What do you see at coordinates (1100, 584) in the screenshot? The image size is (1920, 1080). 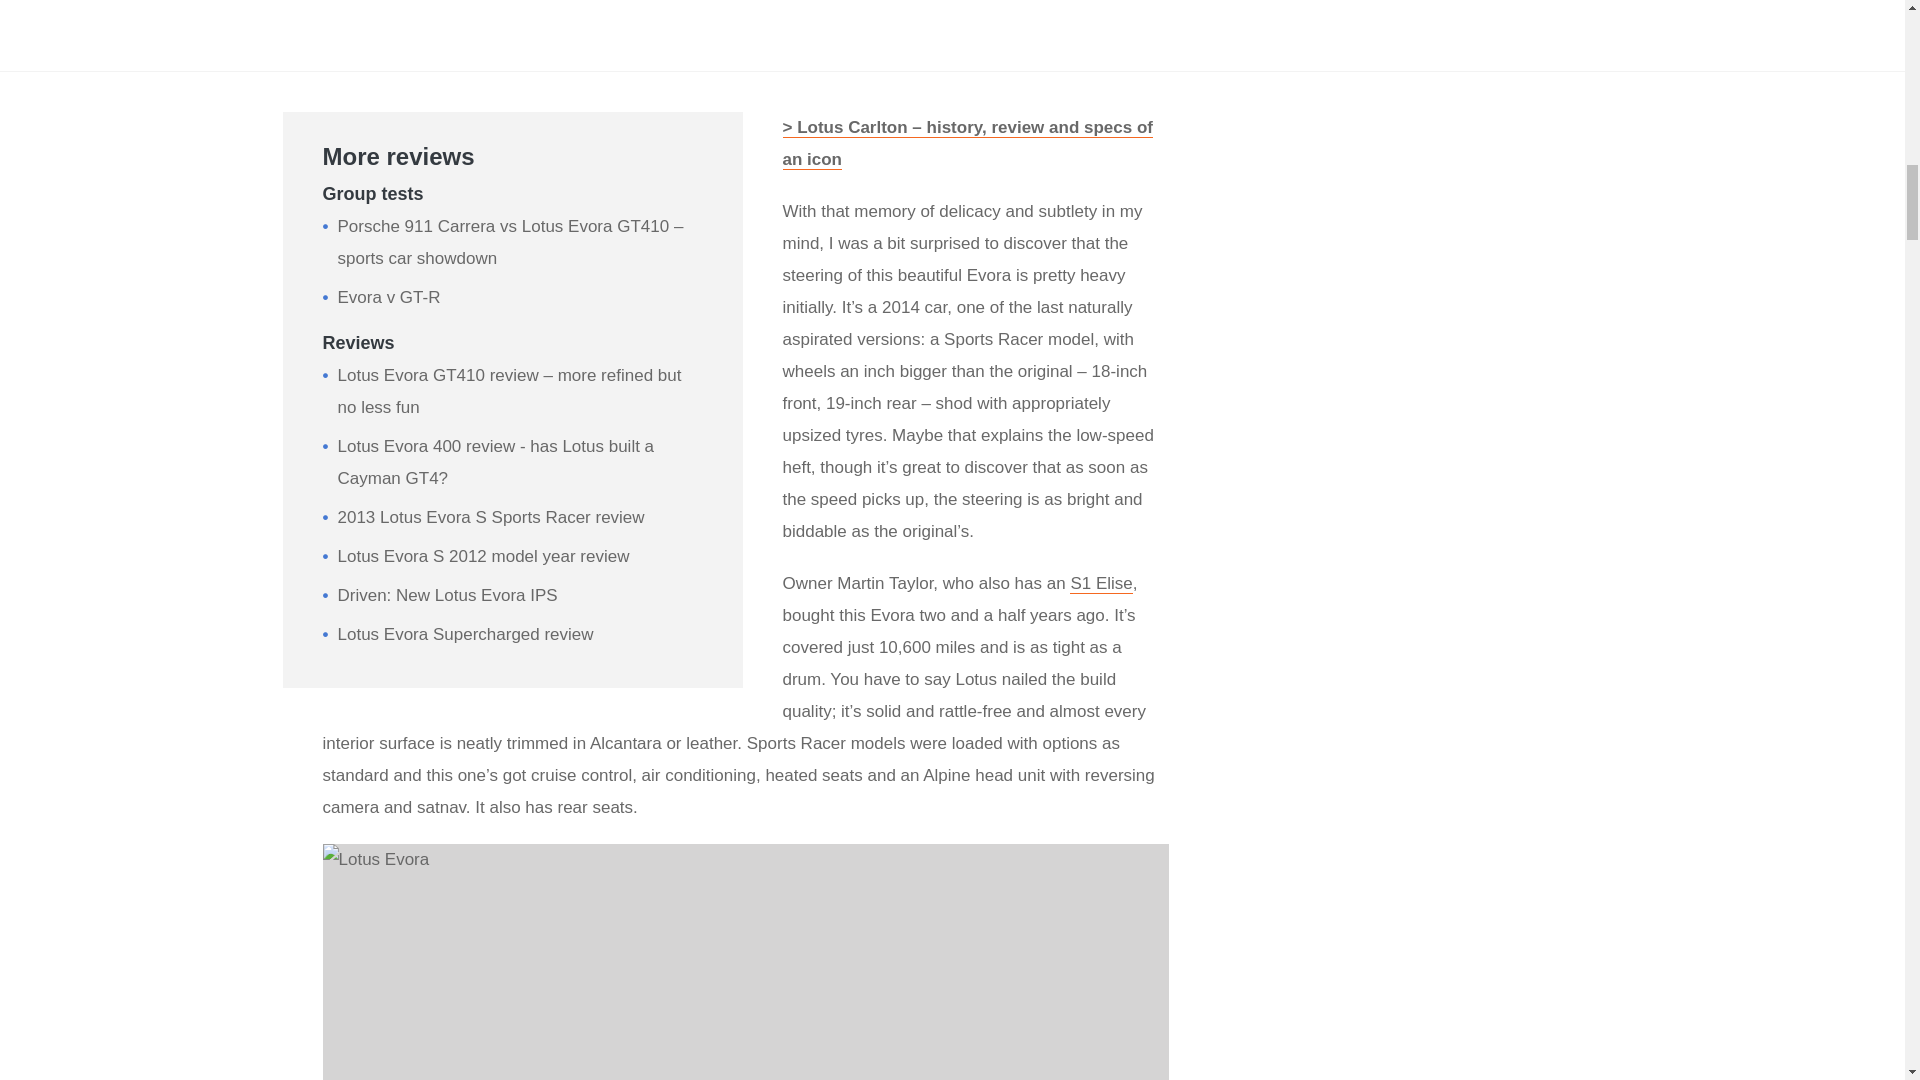 I see `S1 Elise` at bounding box center [1100, 584].